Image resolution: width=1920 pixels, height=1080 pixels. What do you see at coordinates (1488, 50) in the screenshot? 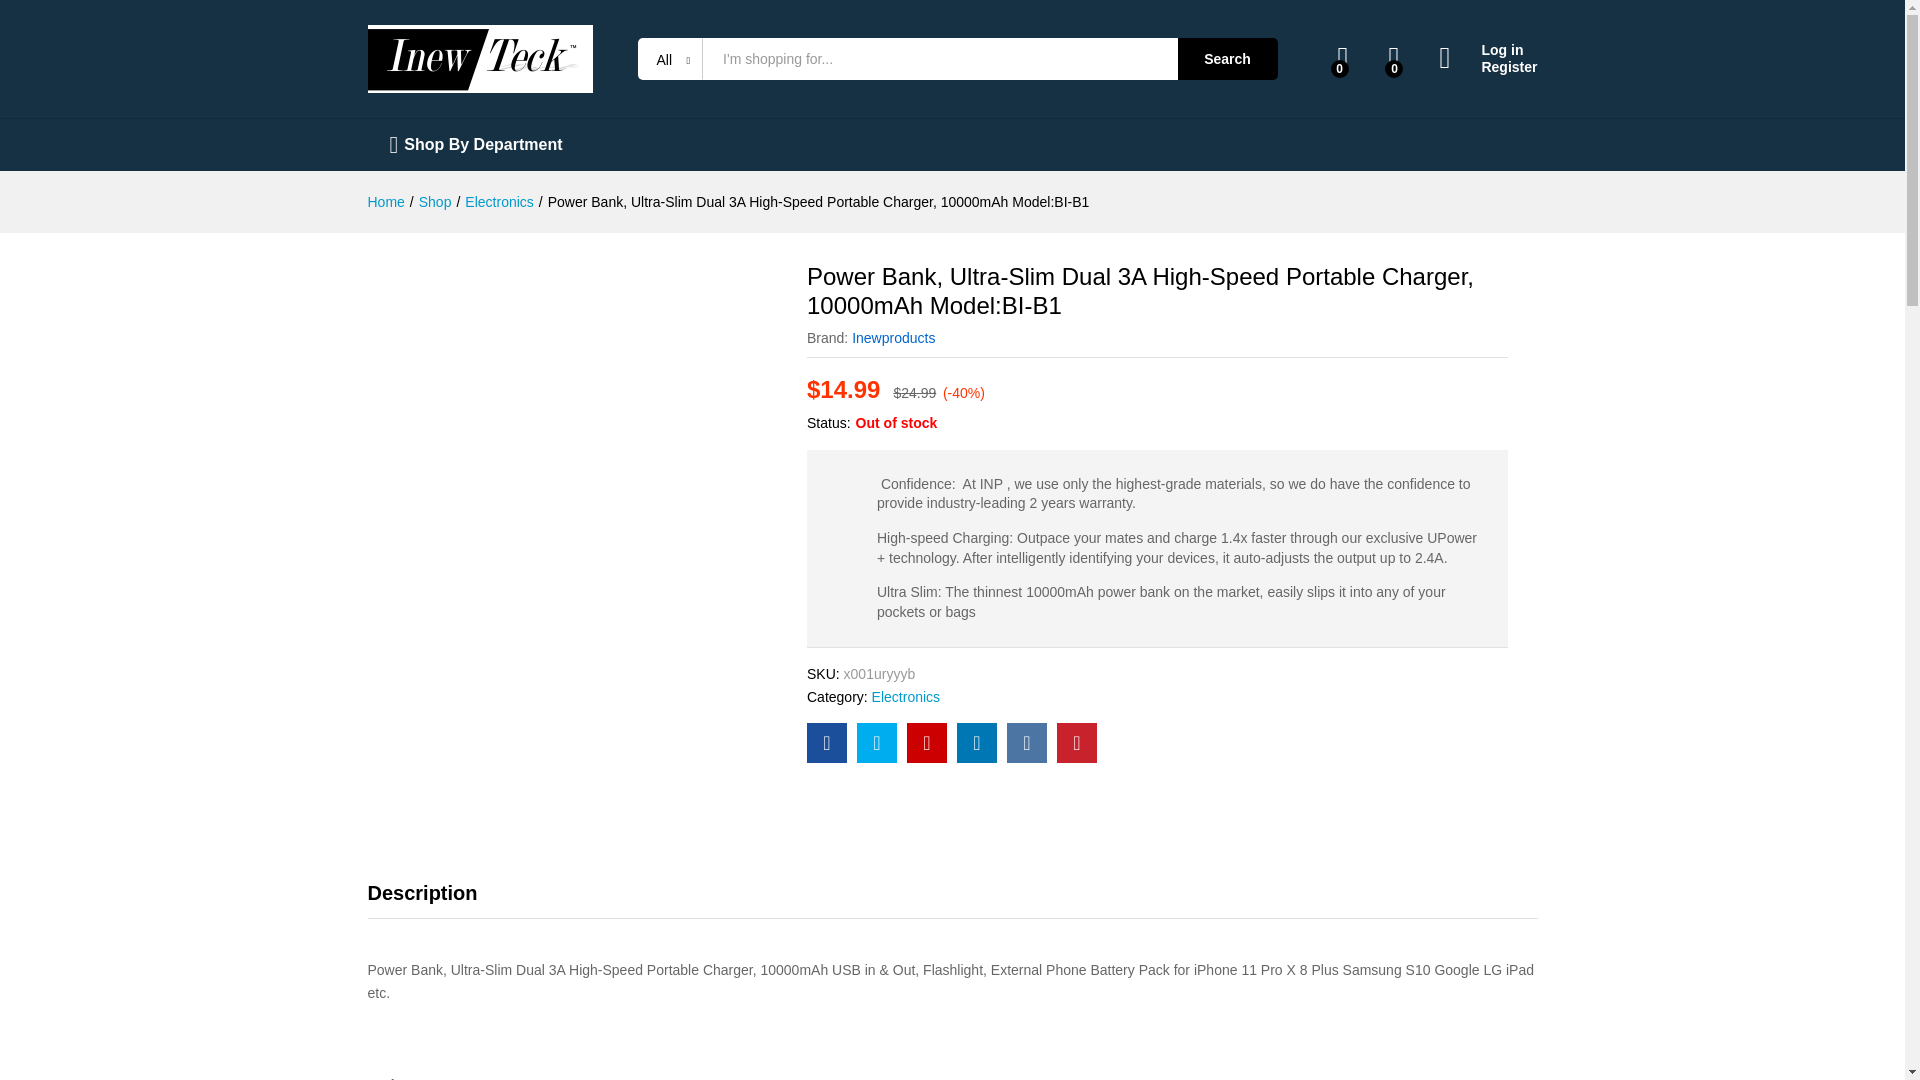
I see `Log in` at bounding box center [1488, 50].